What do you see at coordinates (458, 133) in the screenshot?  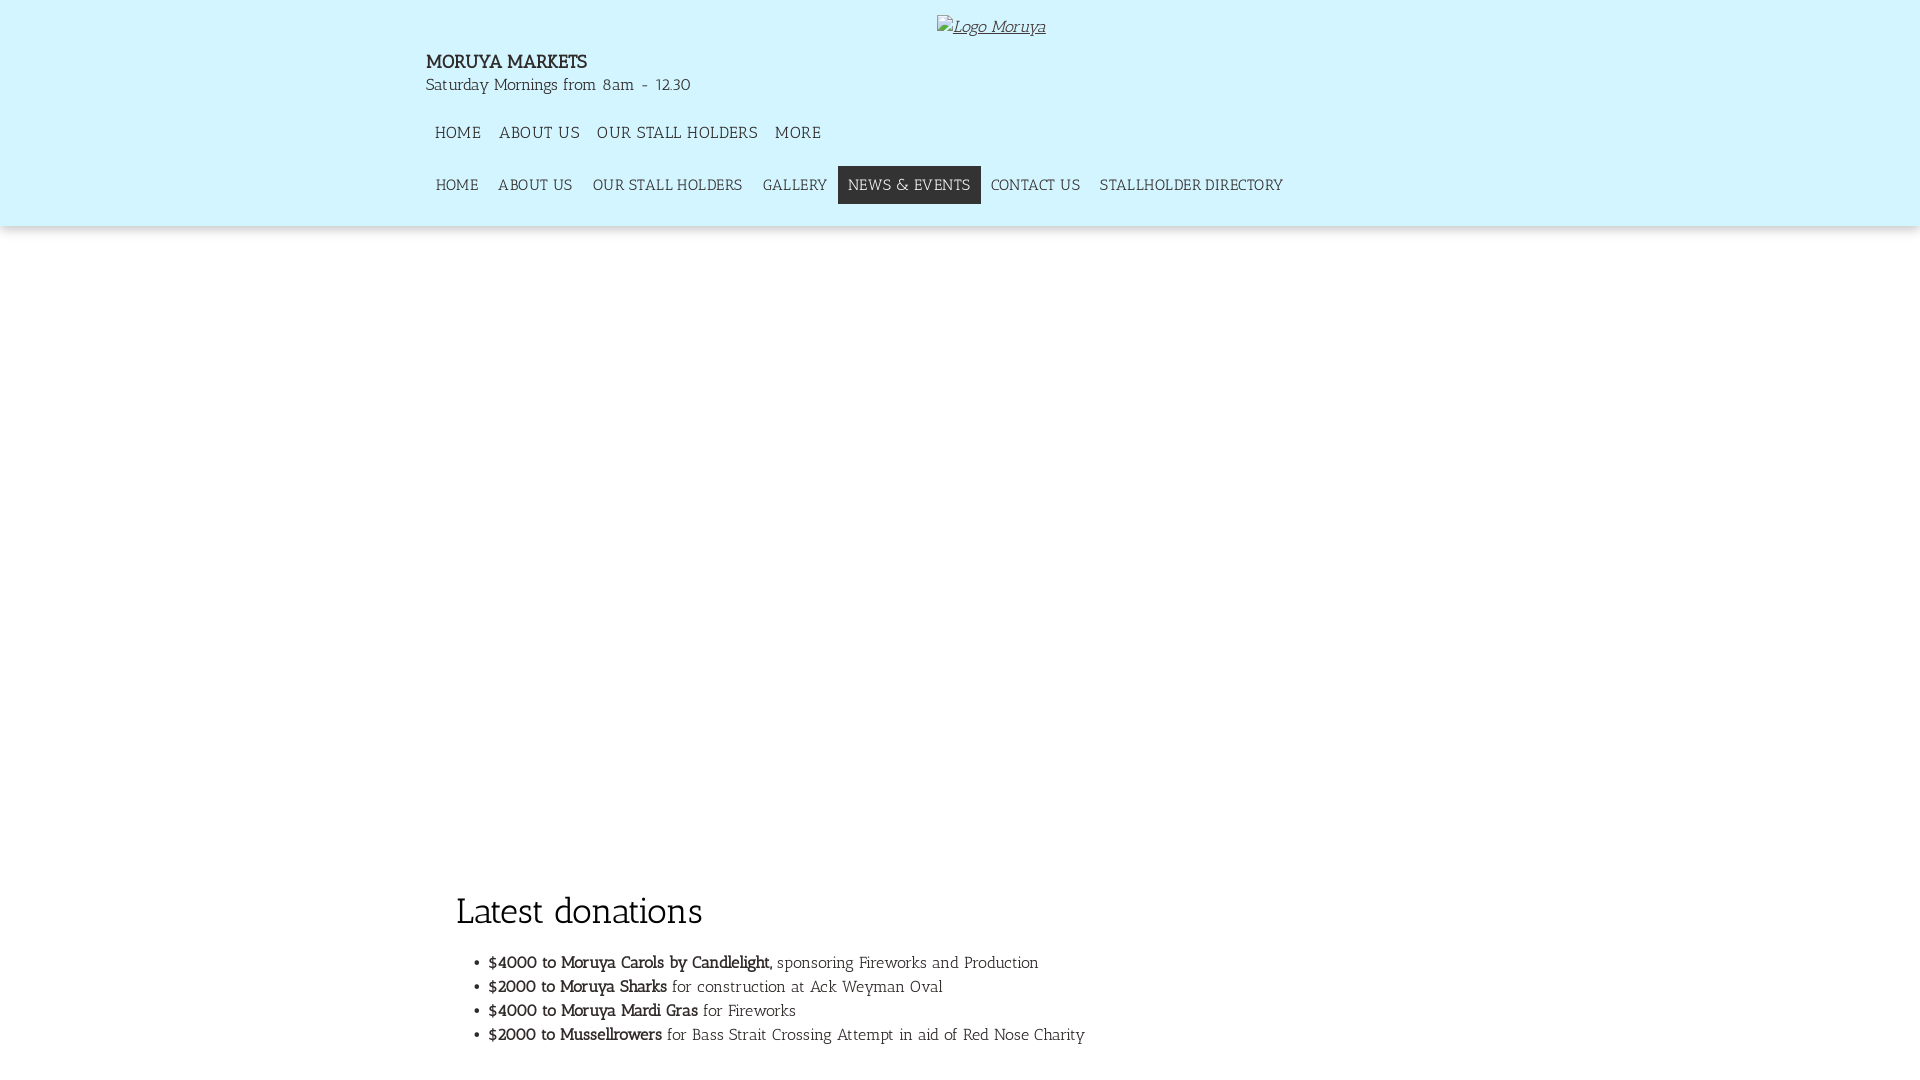 I see `HOME` at bounding box center [458, 133].